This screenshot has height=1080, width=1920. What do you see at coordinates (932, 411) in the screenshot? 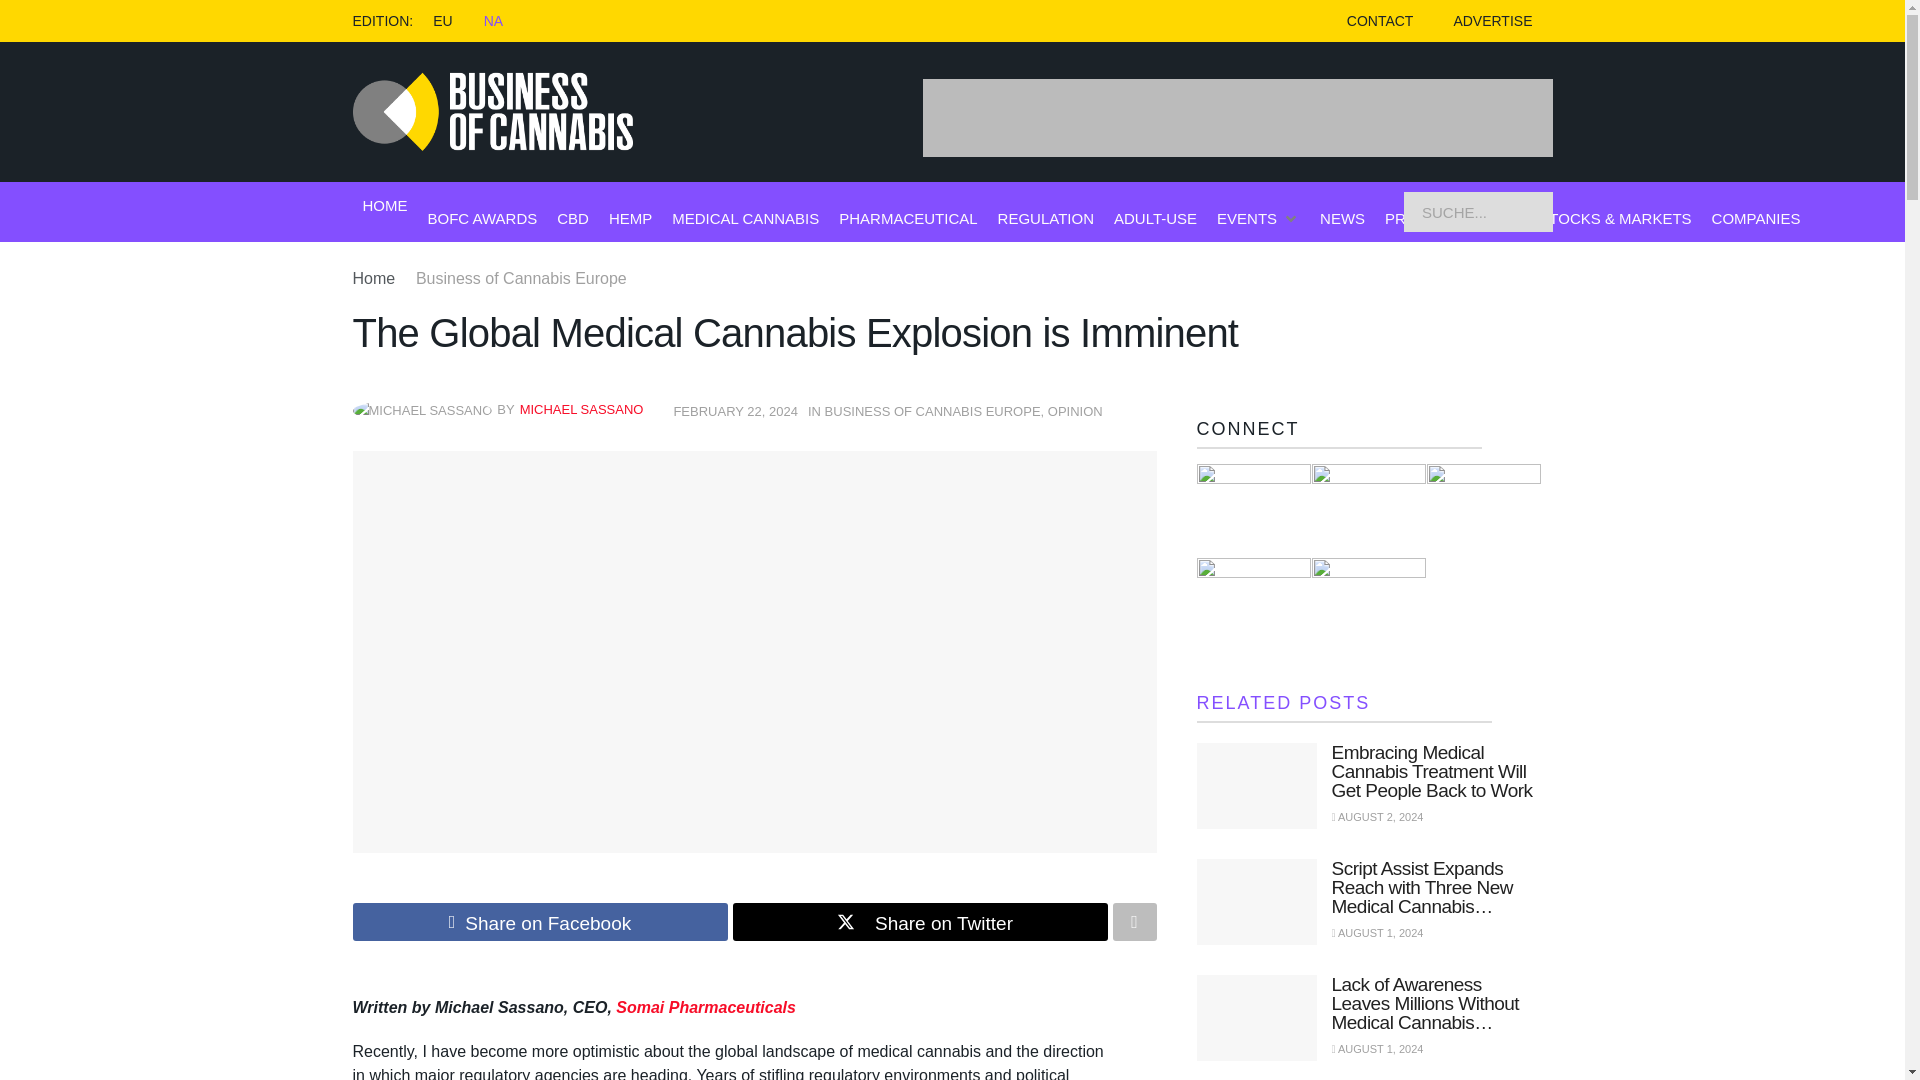
I see `BUSINESS OF CANNABIS EUROPE` at bounding box center [932, 411].